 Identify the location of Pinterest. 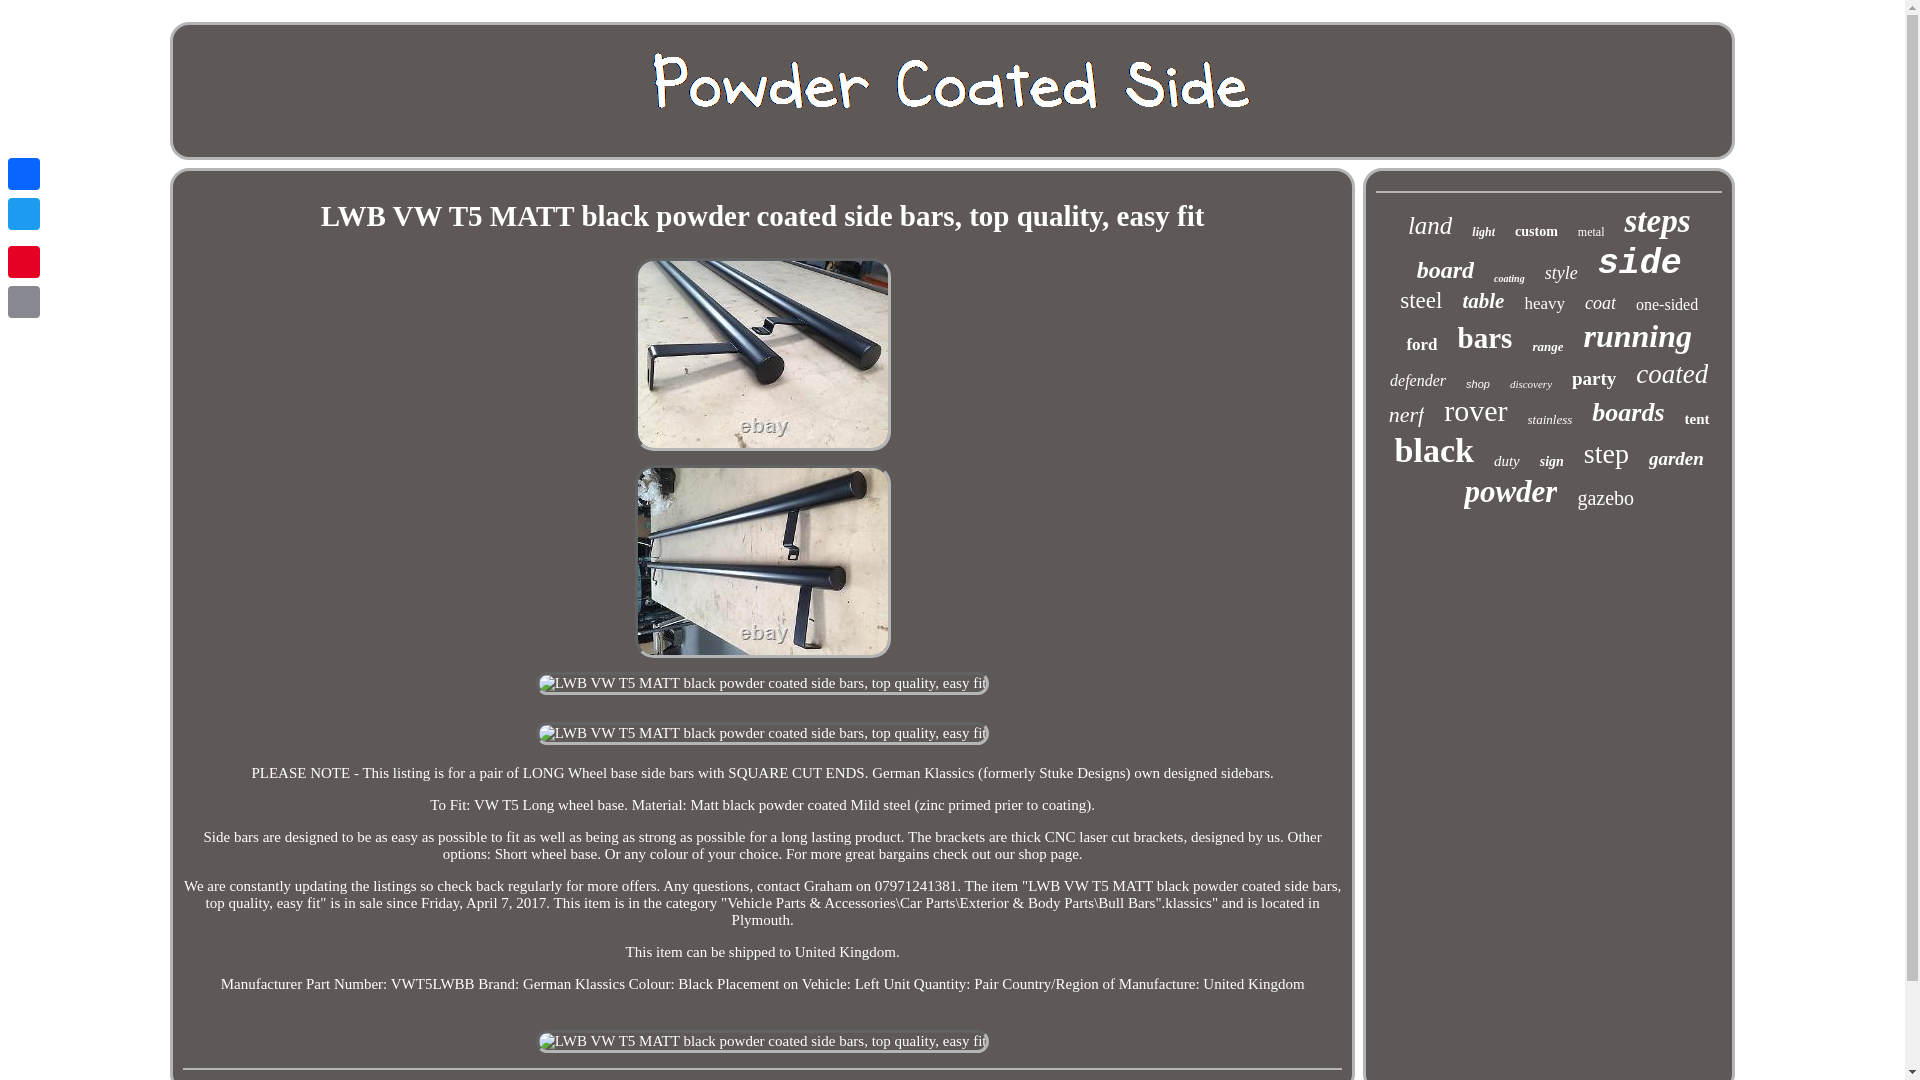
(24, 261).